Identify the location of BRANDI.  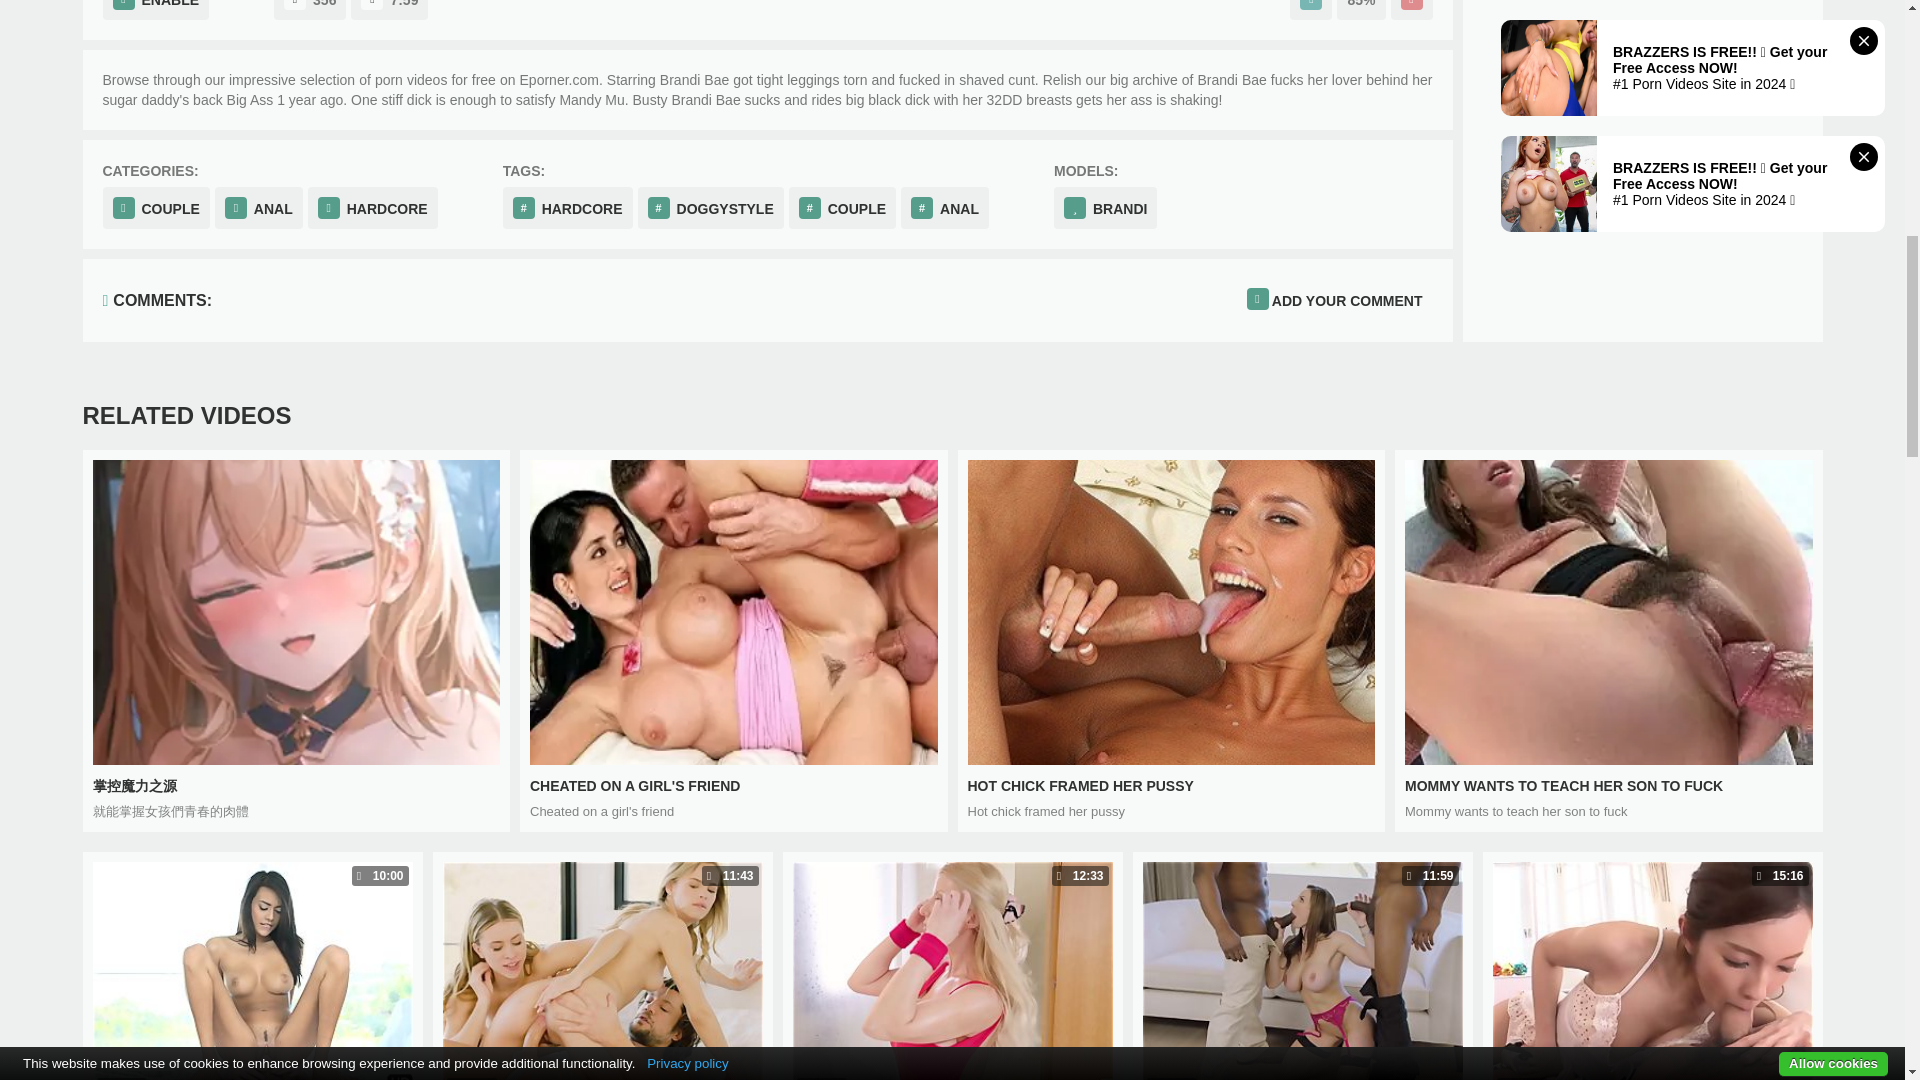
(1411, 10).